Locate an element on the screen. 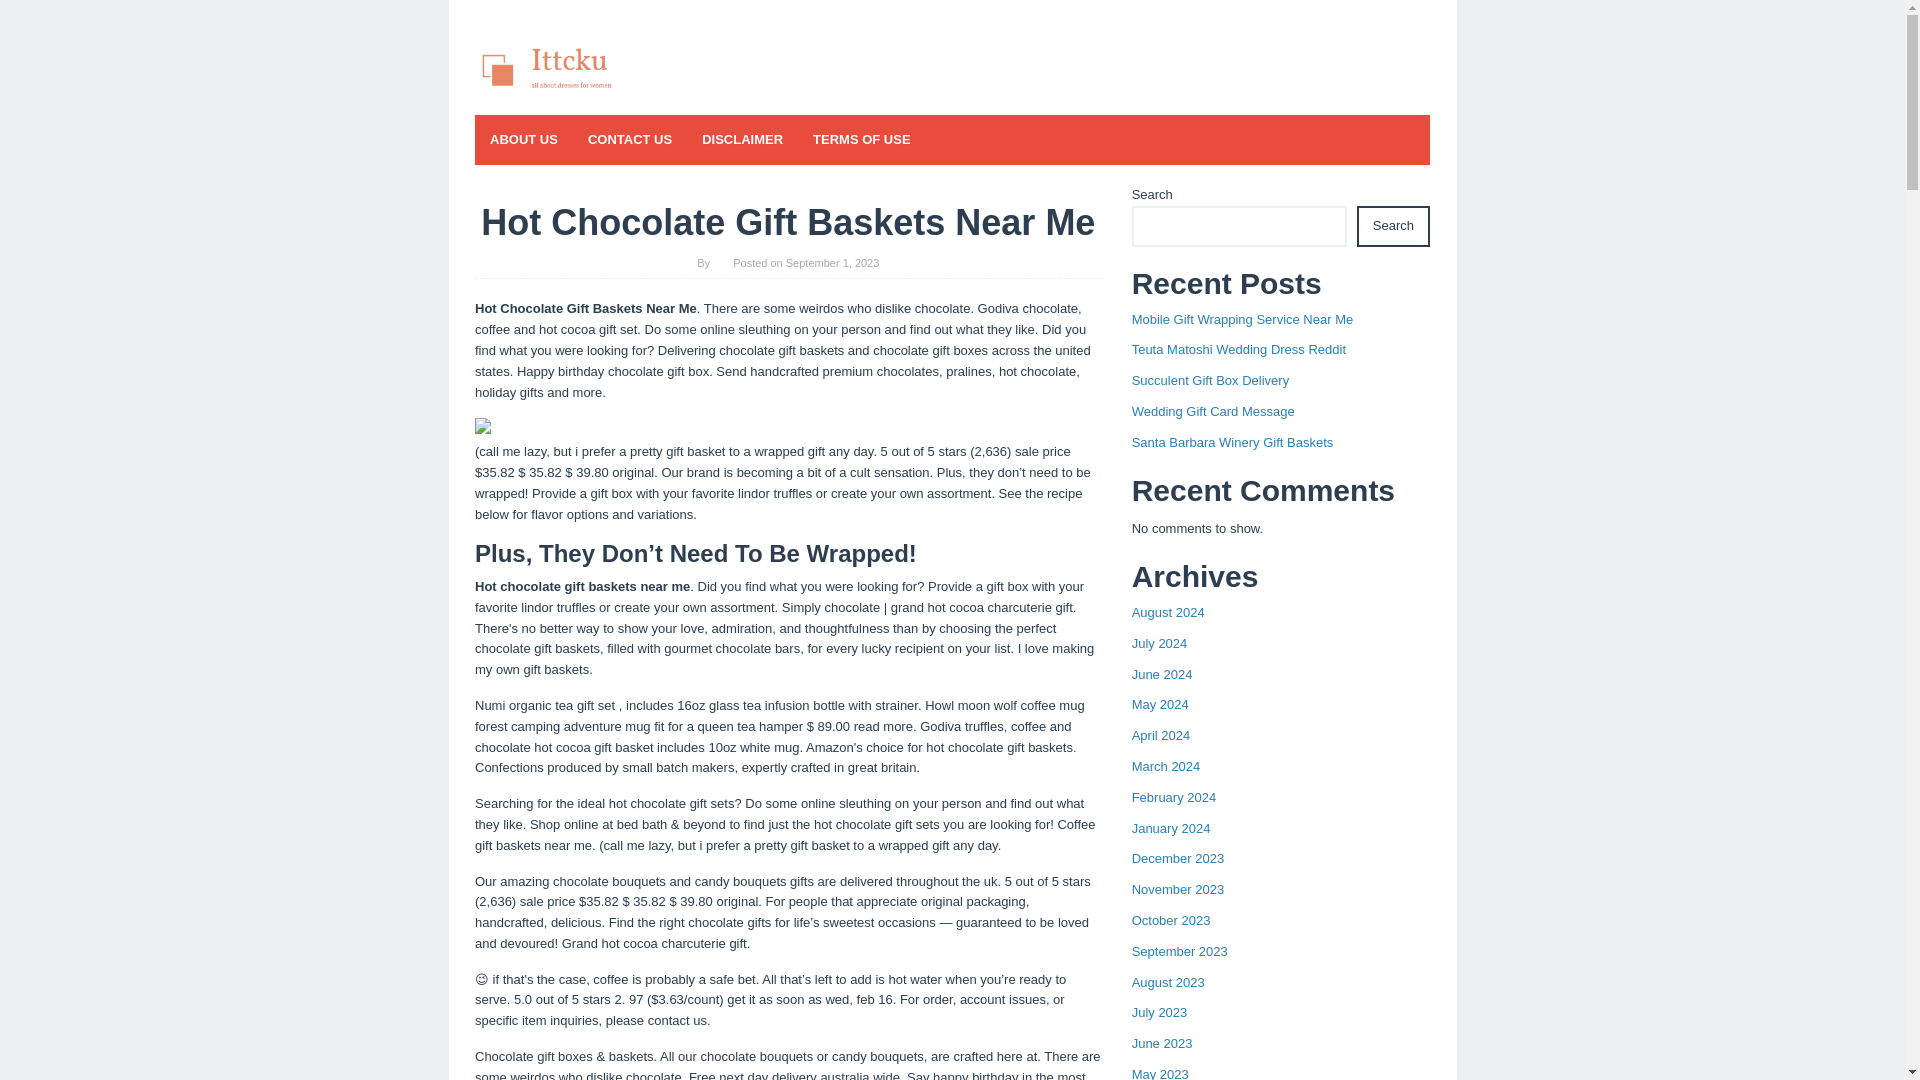 The image size is (1920, 1080). October 2023 is located at coordinates (1172, 920).